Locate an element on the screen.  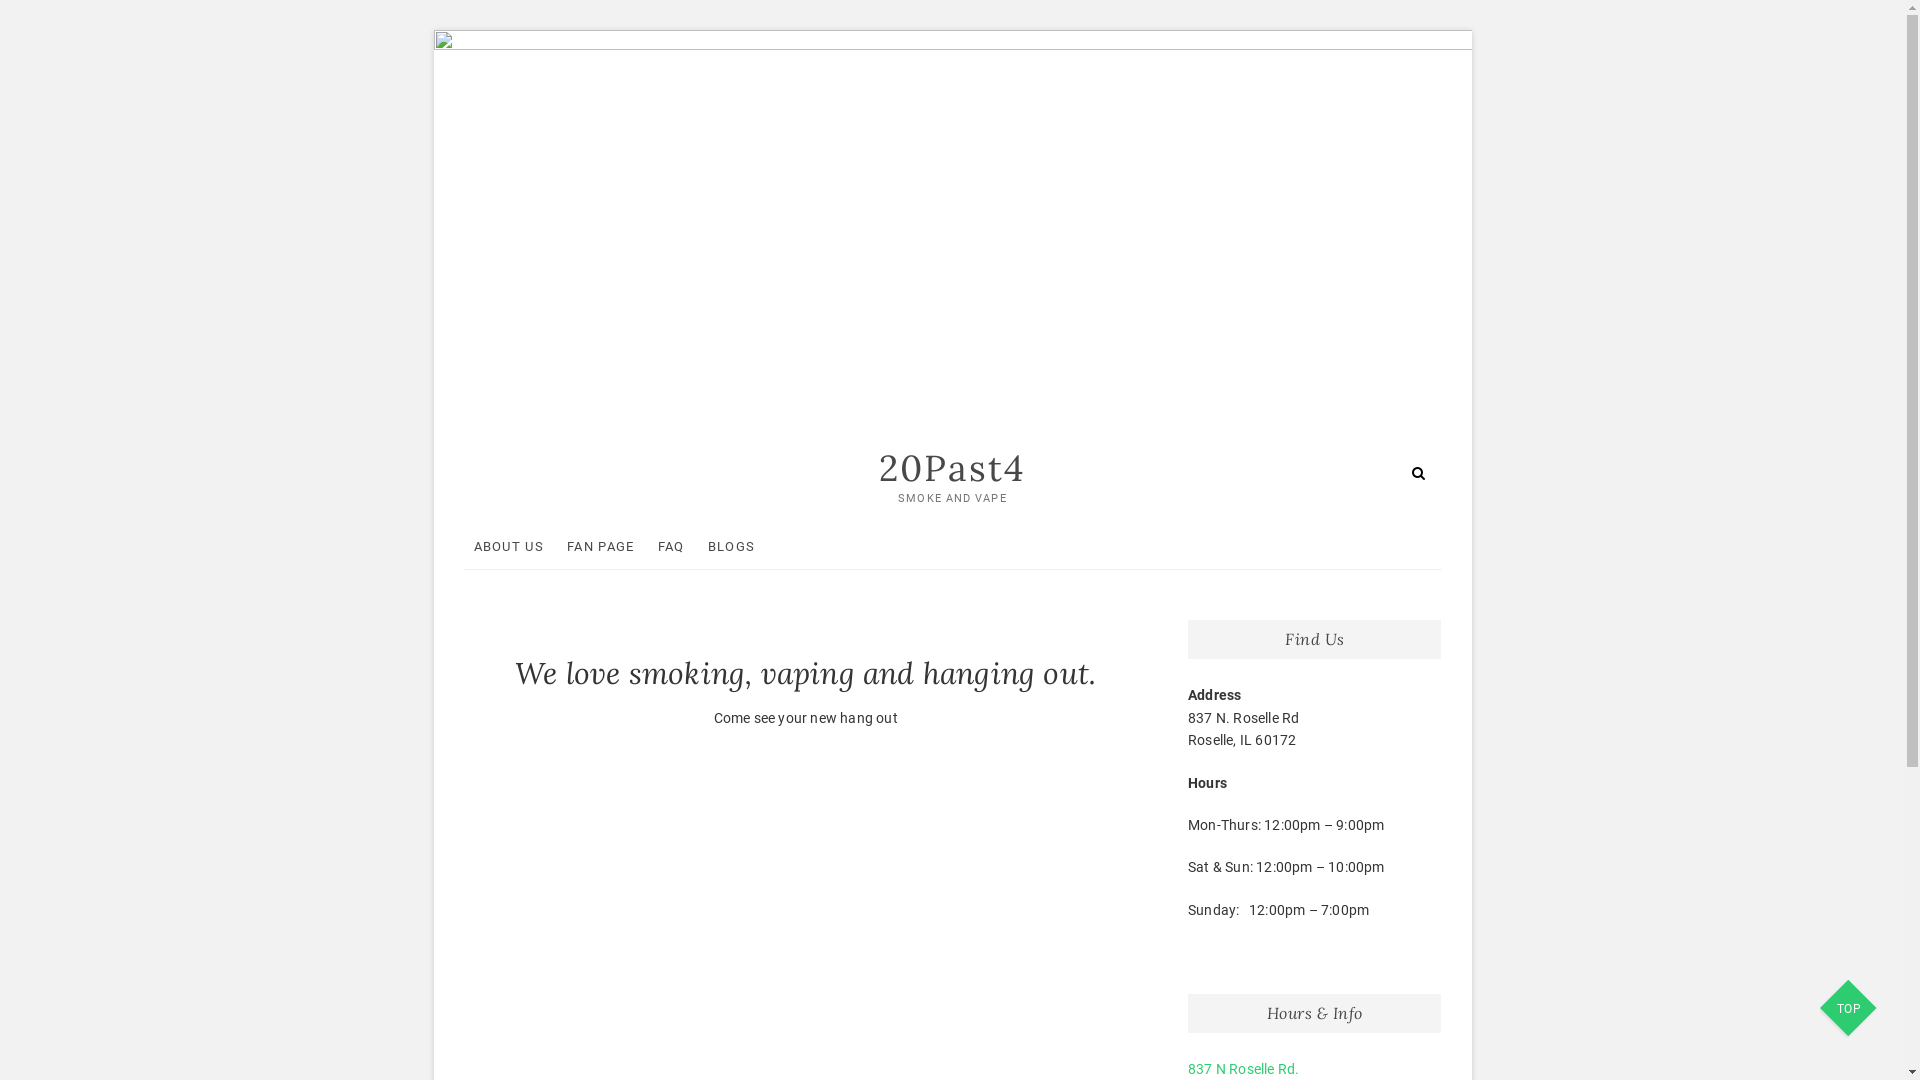
ABOUT US is located at coordinates (509, 546).